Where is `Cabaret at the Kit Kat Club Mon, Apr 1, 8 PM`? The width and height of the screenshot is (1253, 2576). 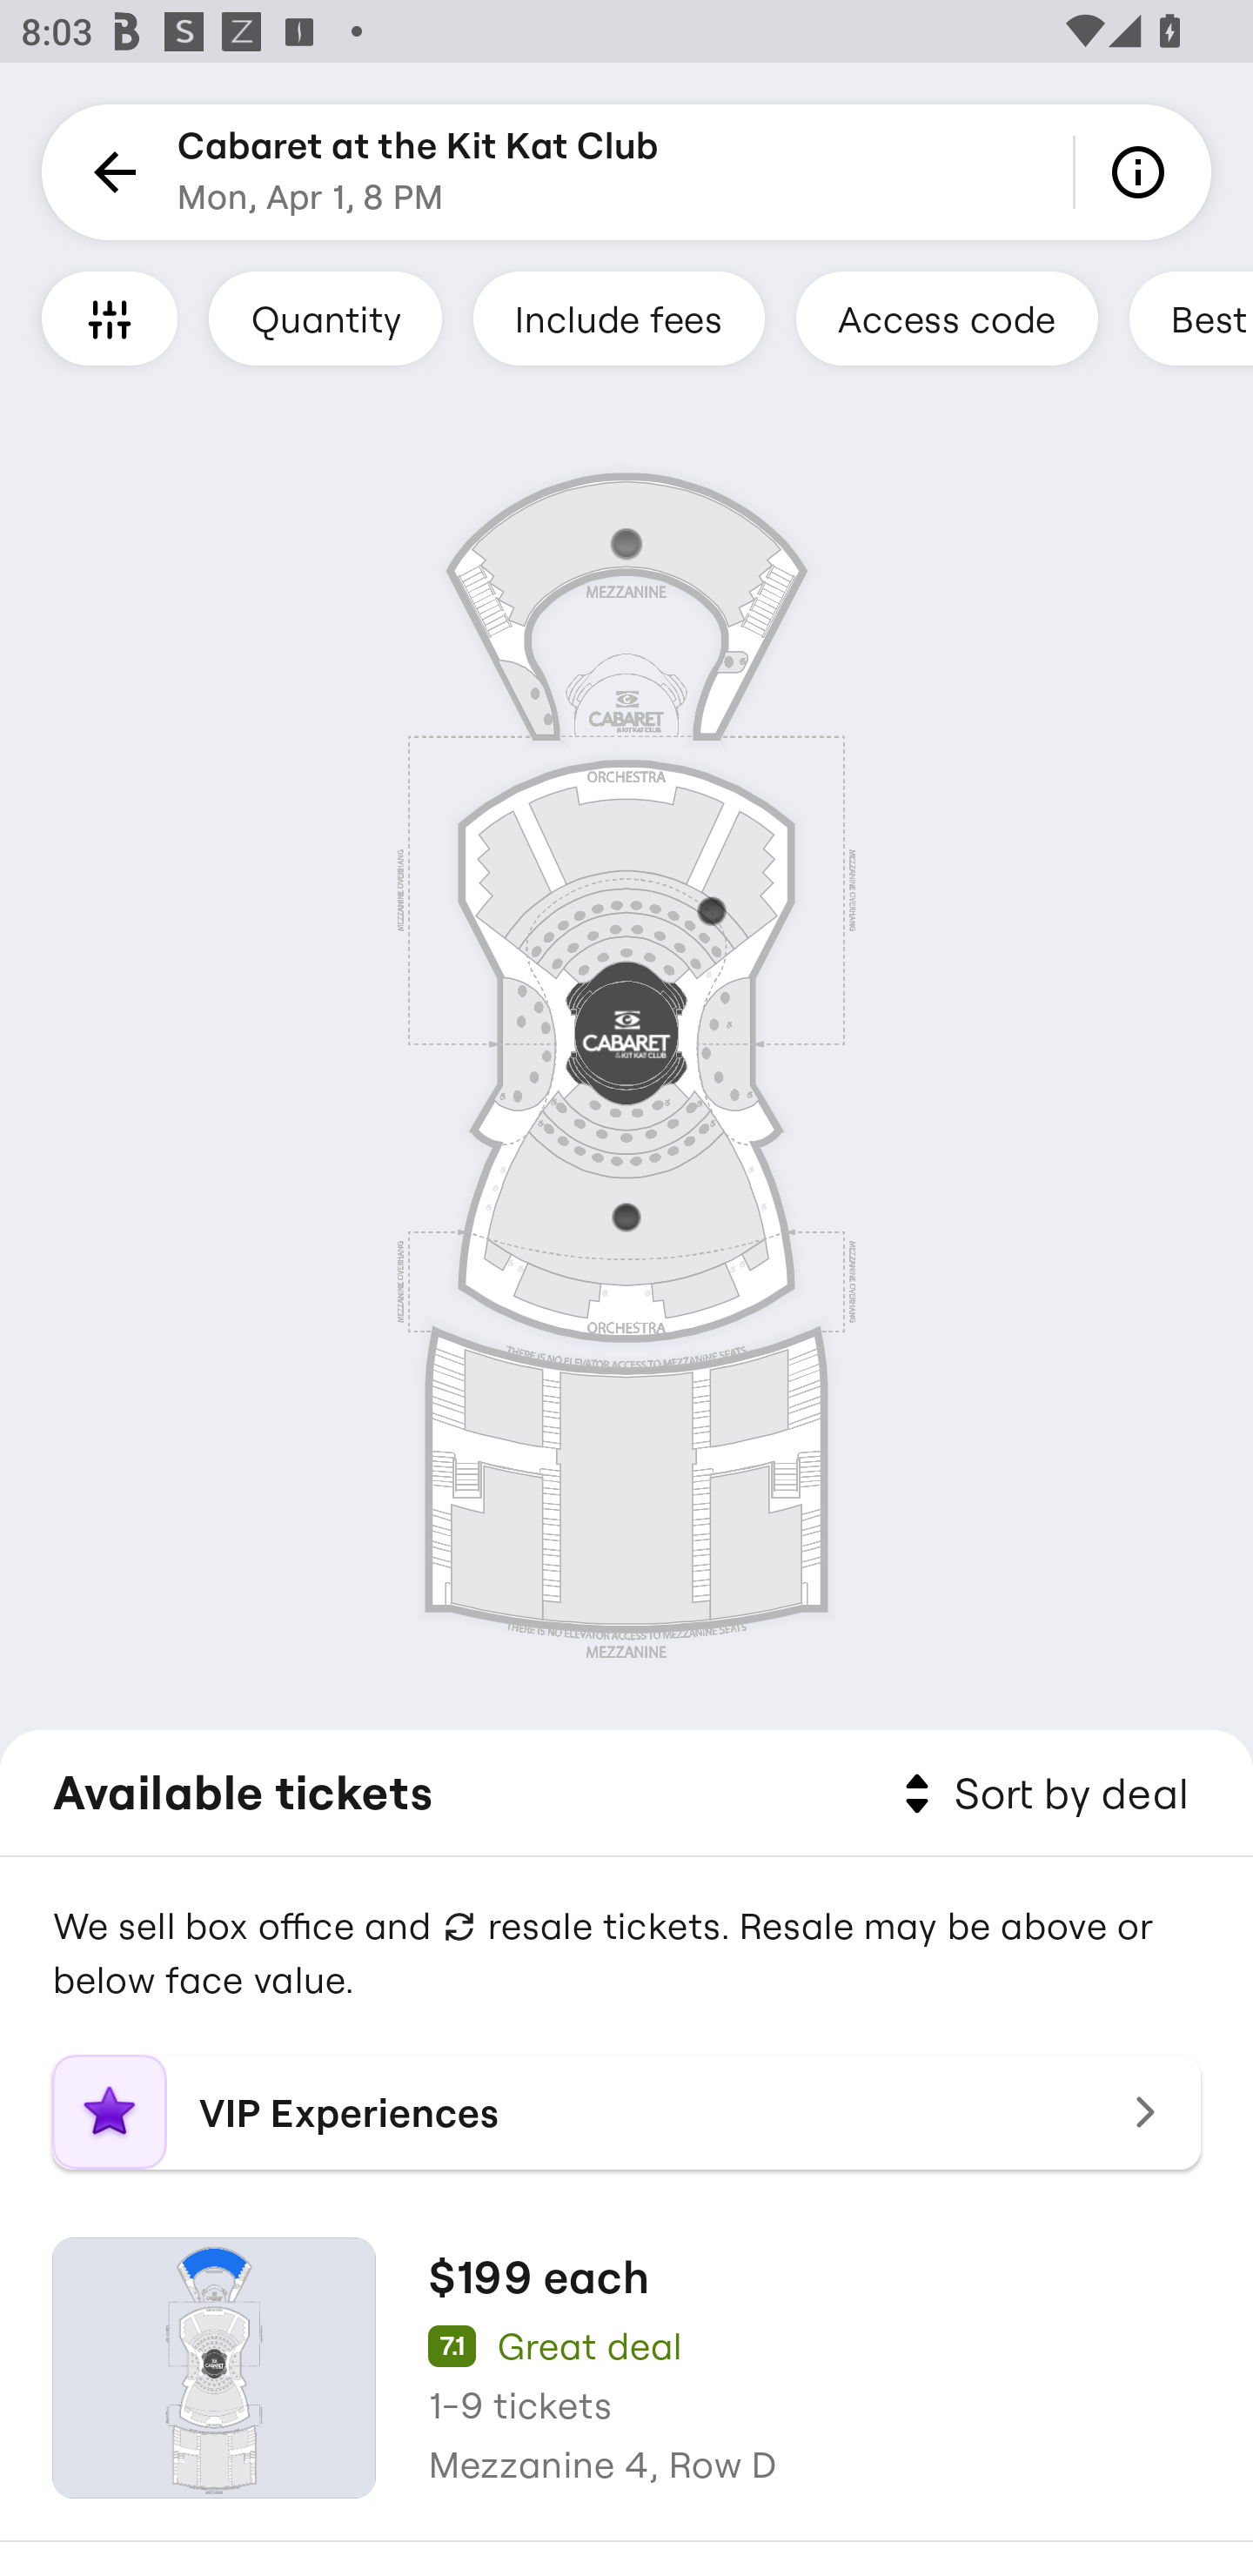 Cabaret at the Kit Kat Club Mon, Apr 1, 8 PM is located at coordinates (418, 172).